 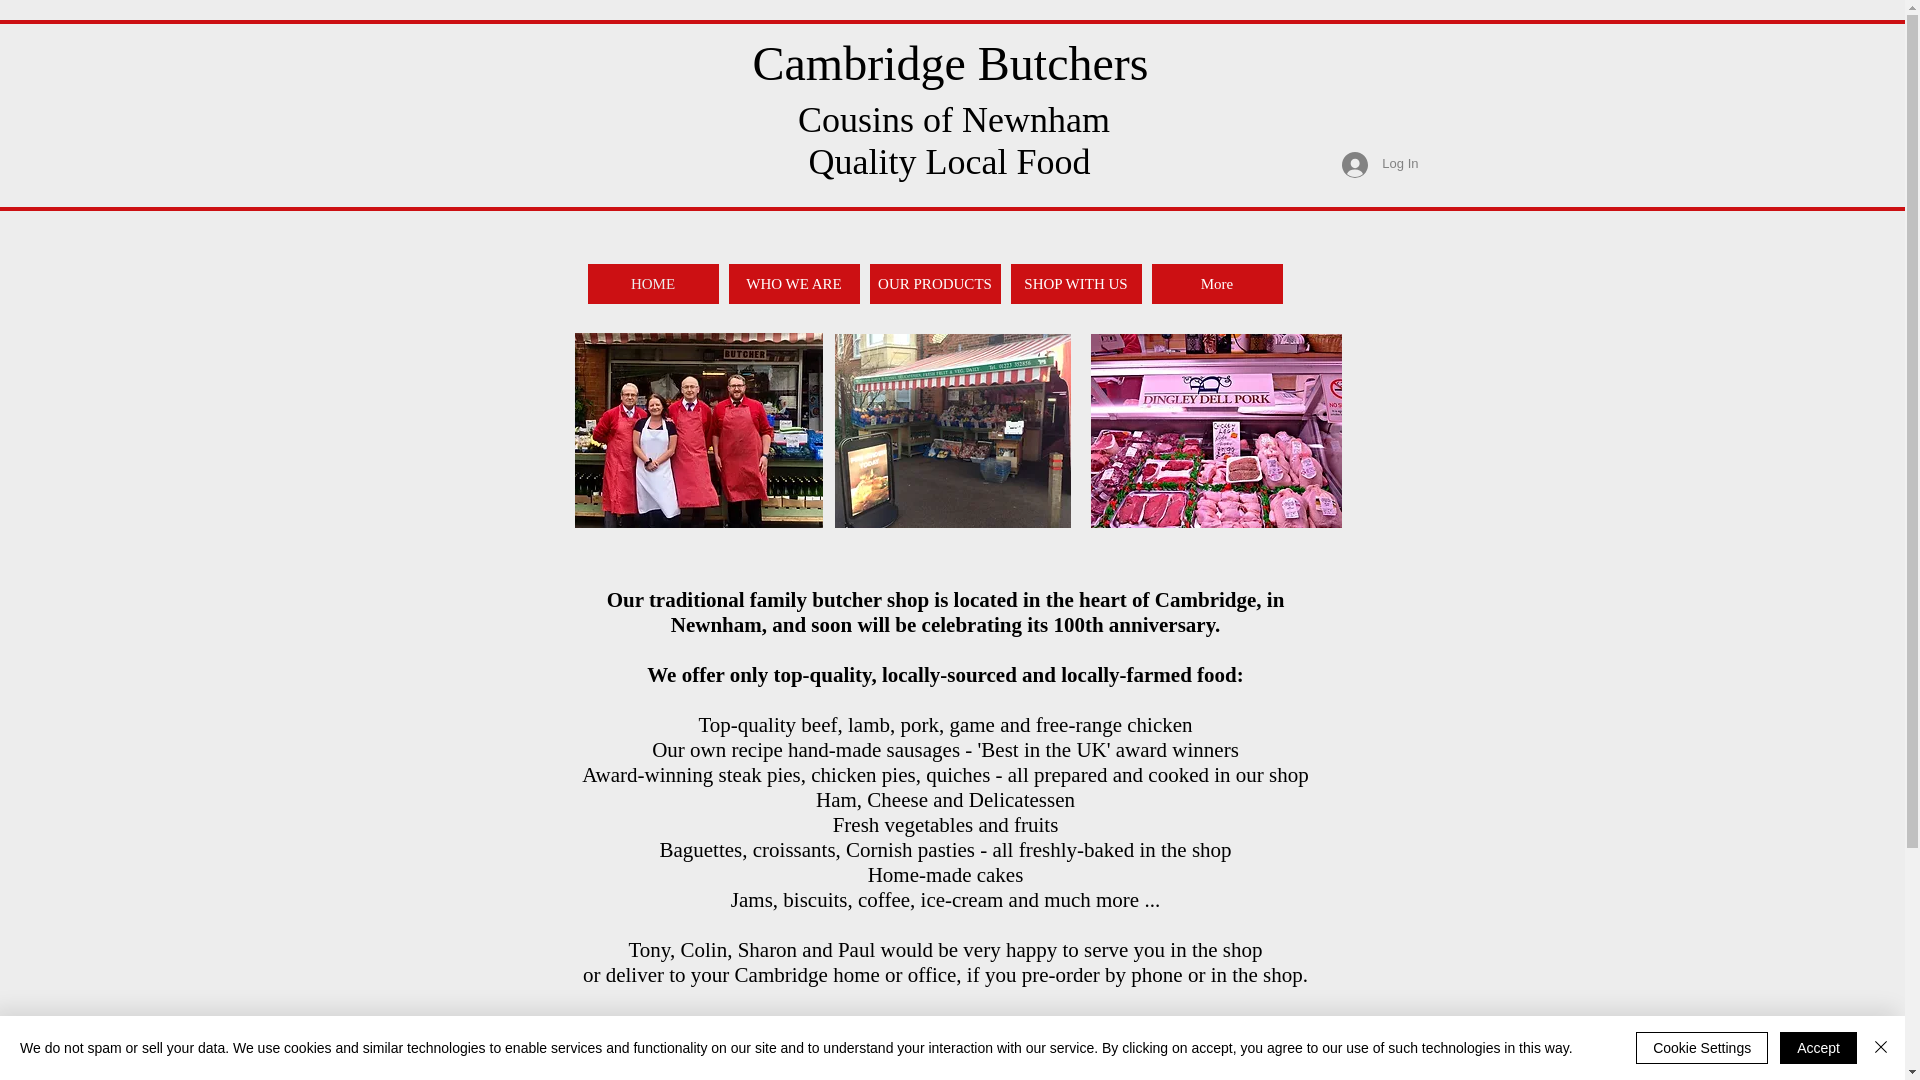 What do you see at coordinates (652, 283) in the screenshot?
I see `HOME` at bounding box center [652, 283].